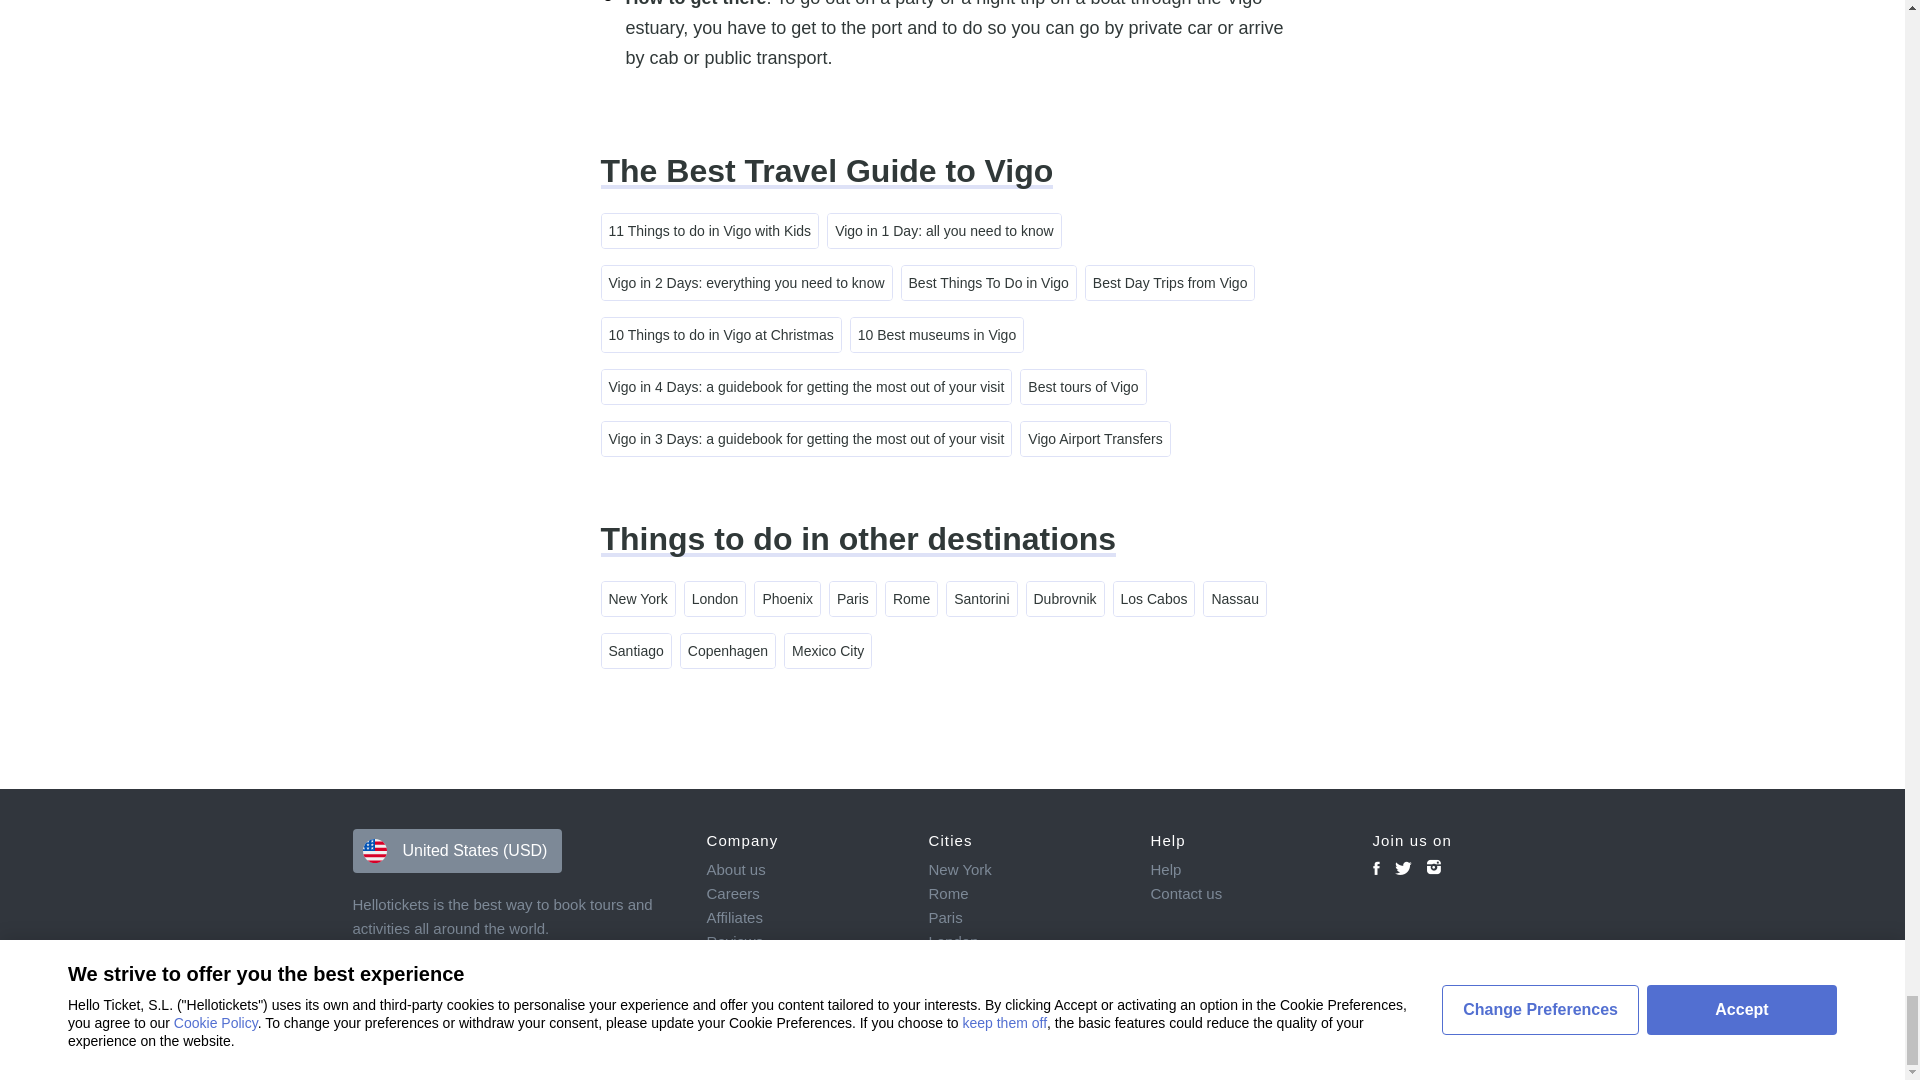 The width and height of the screenshot is (1920, 1080). I want to click on 10 Best museums in Vigo, so click(936, 334).